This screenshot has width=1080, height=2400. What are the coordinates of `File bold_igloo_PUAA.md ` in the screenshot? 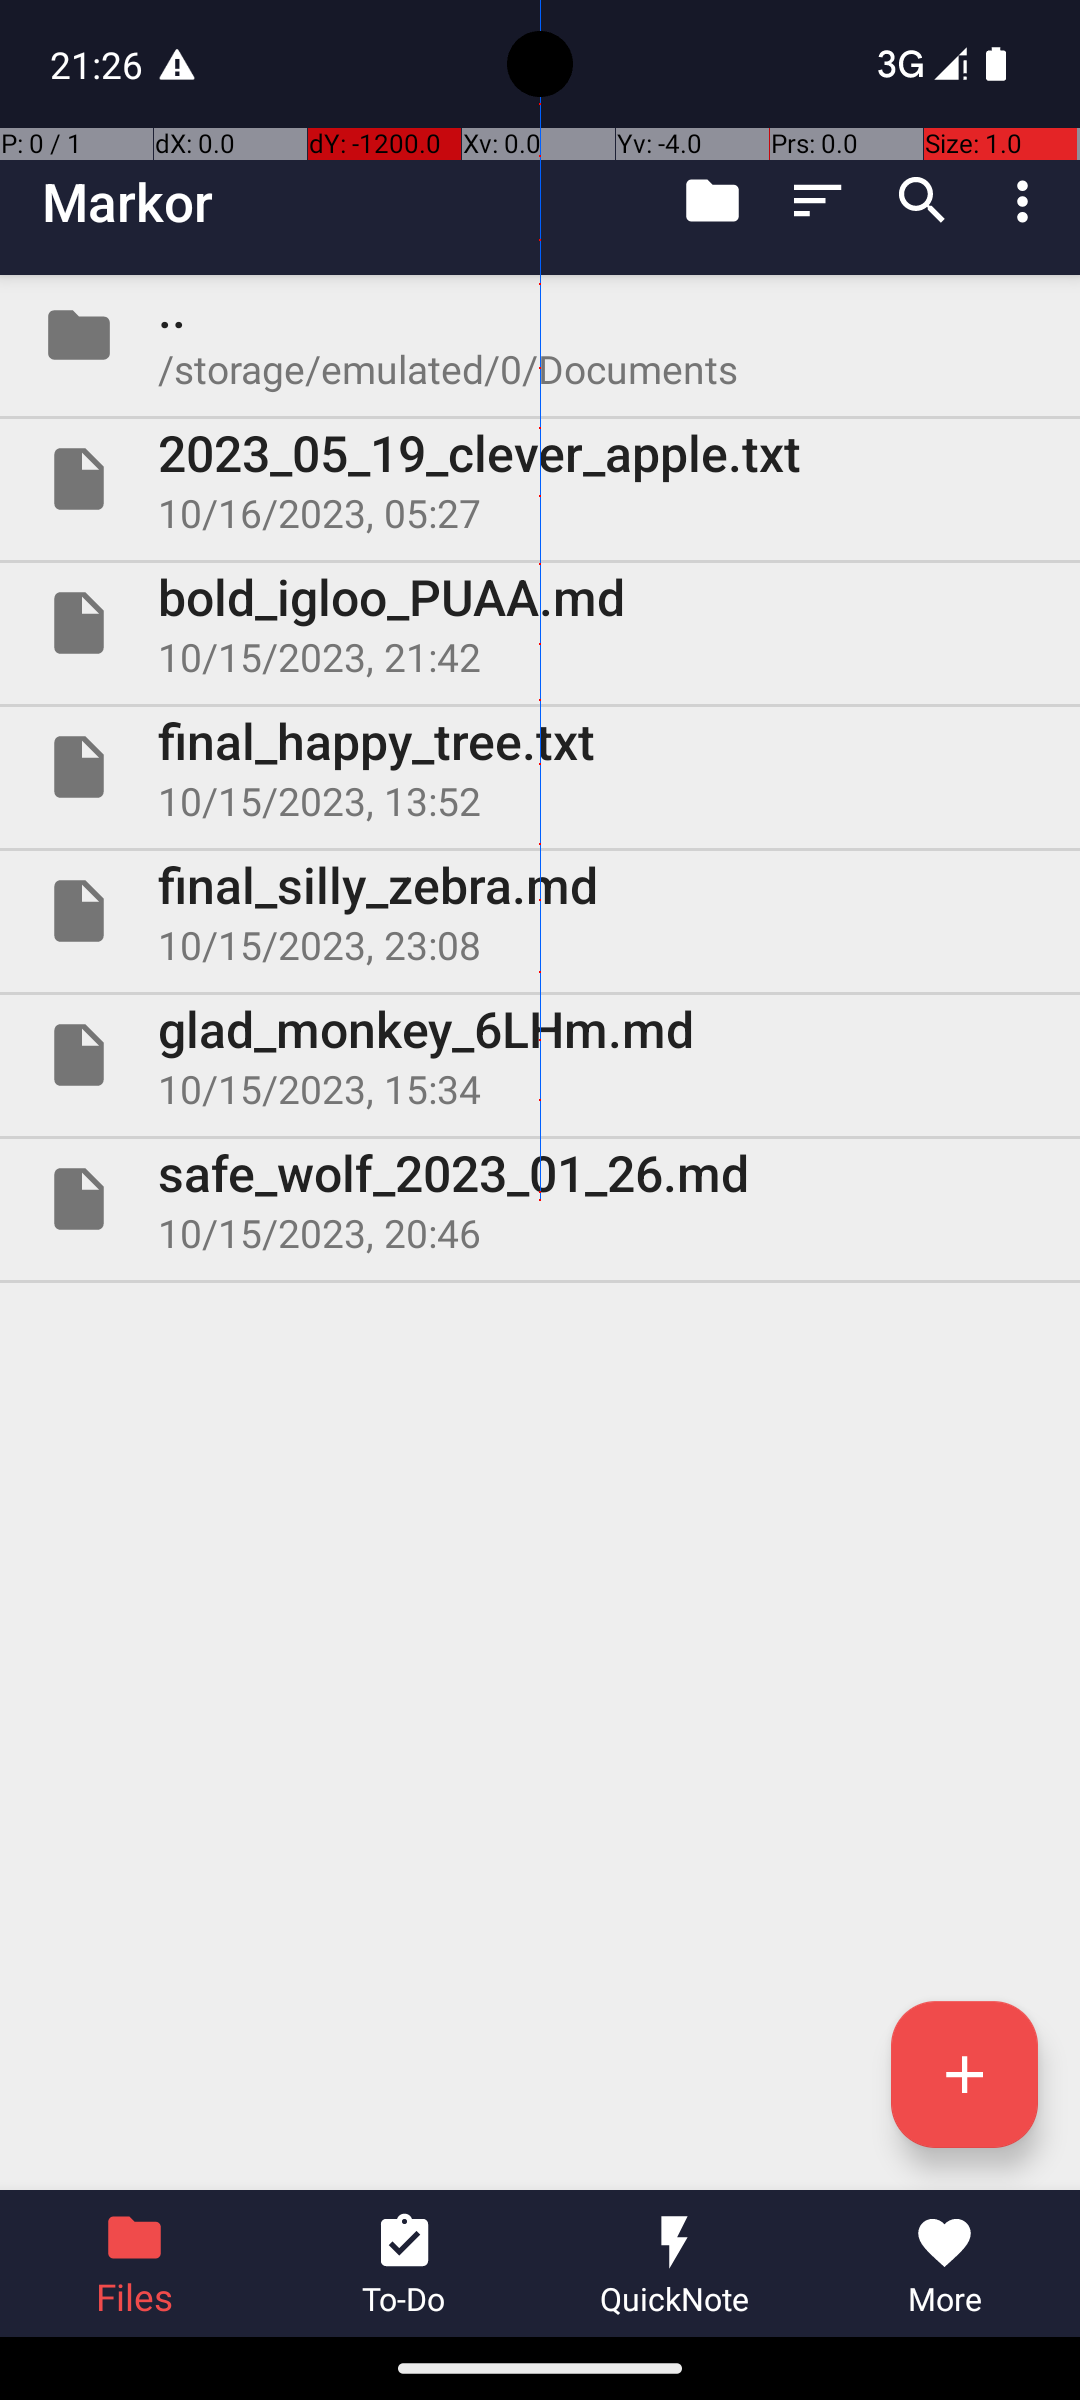 It's located at (540, 623).